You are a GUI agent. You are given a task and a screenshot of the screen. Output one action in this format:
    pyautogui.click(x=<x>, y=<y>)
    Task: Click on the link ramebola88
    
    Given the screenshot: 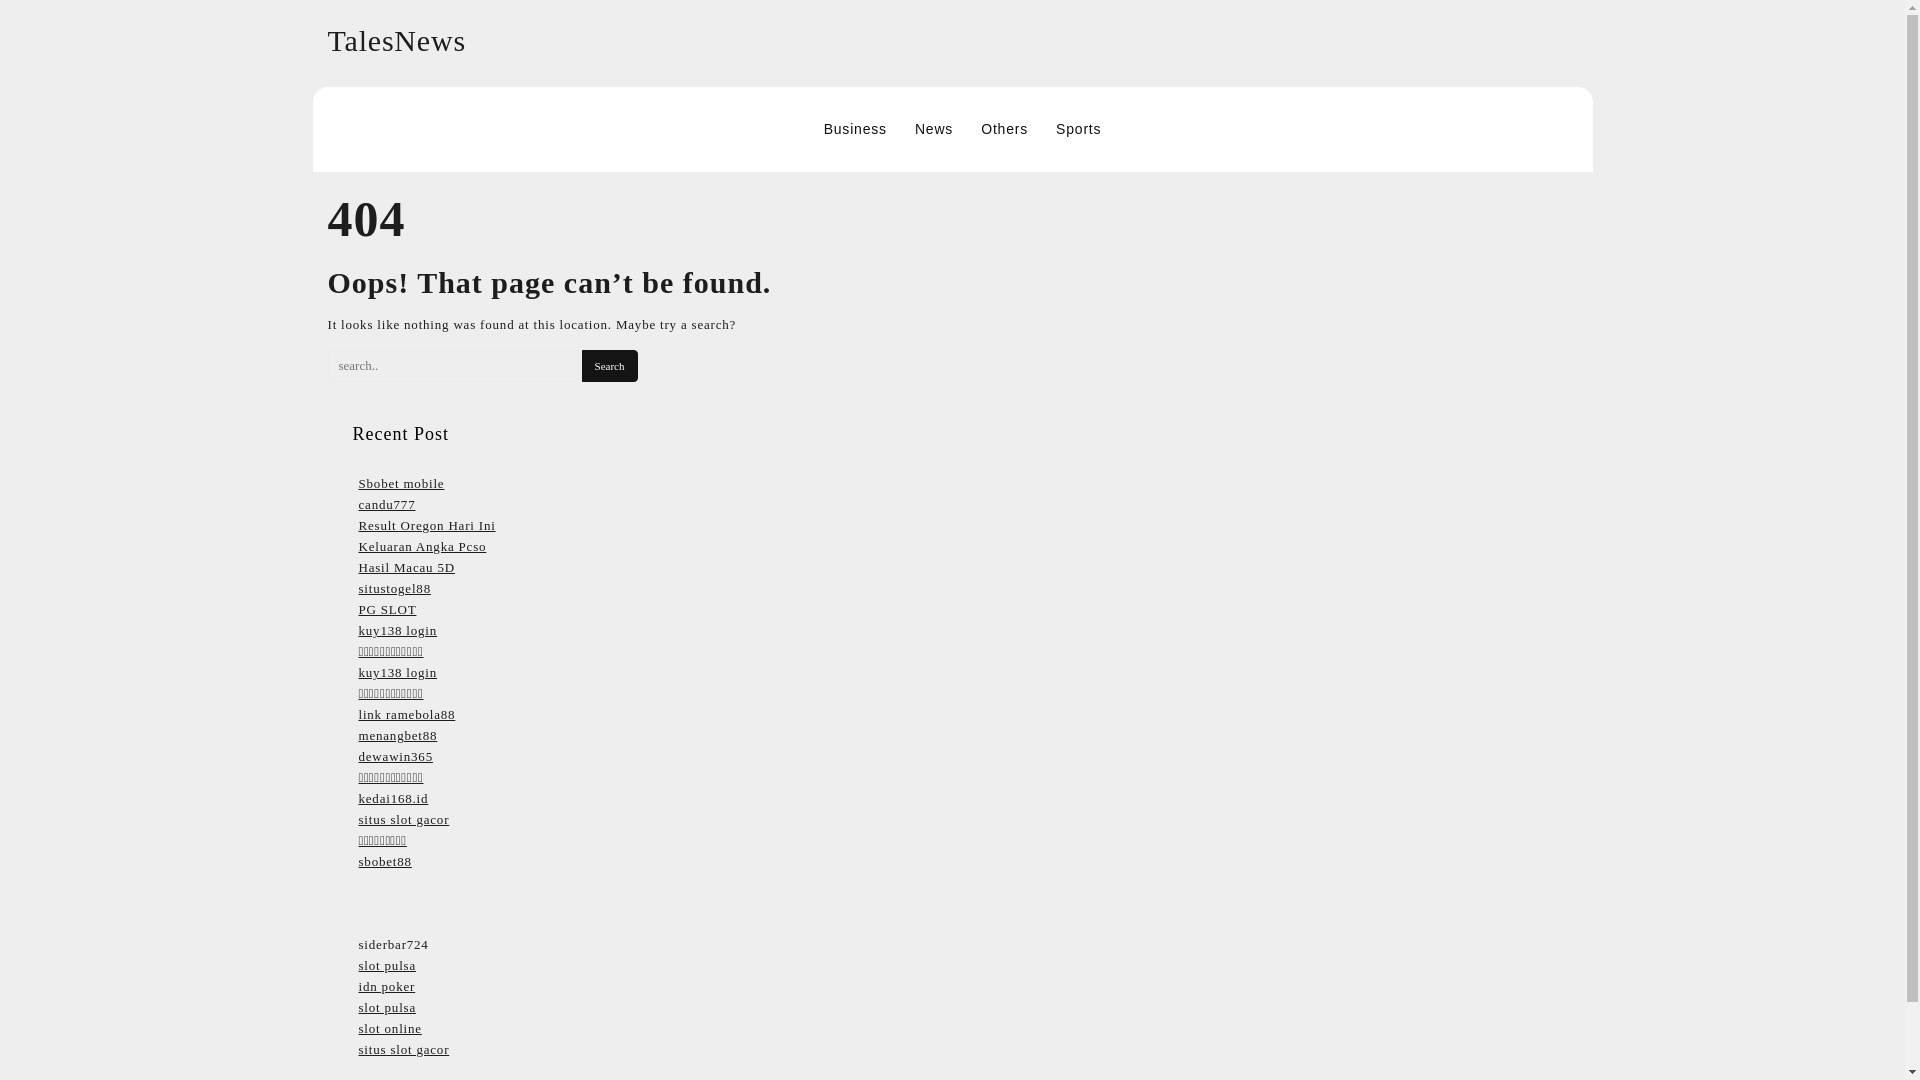 What is the action you would take?
    pyautogui.click(x=406, y=714)
    